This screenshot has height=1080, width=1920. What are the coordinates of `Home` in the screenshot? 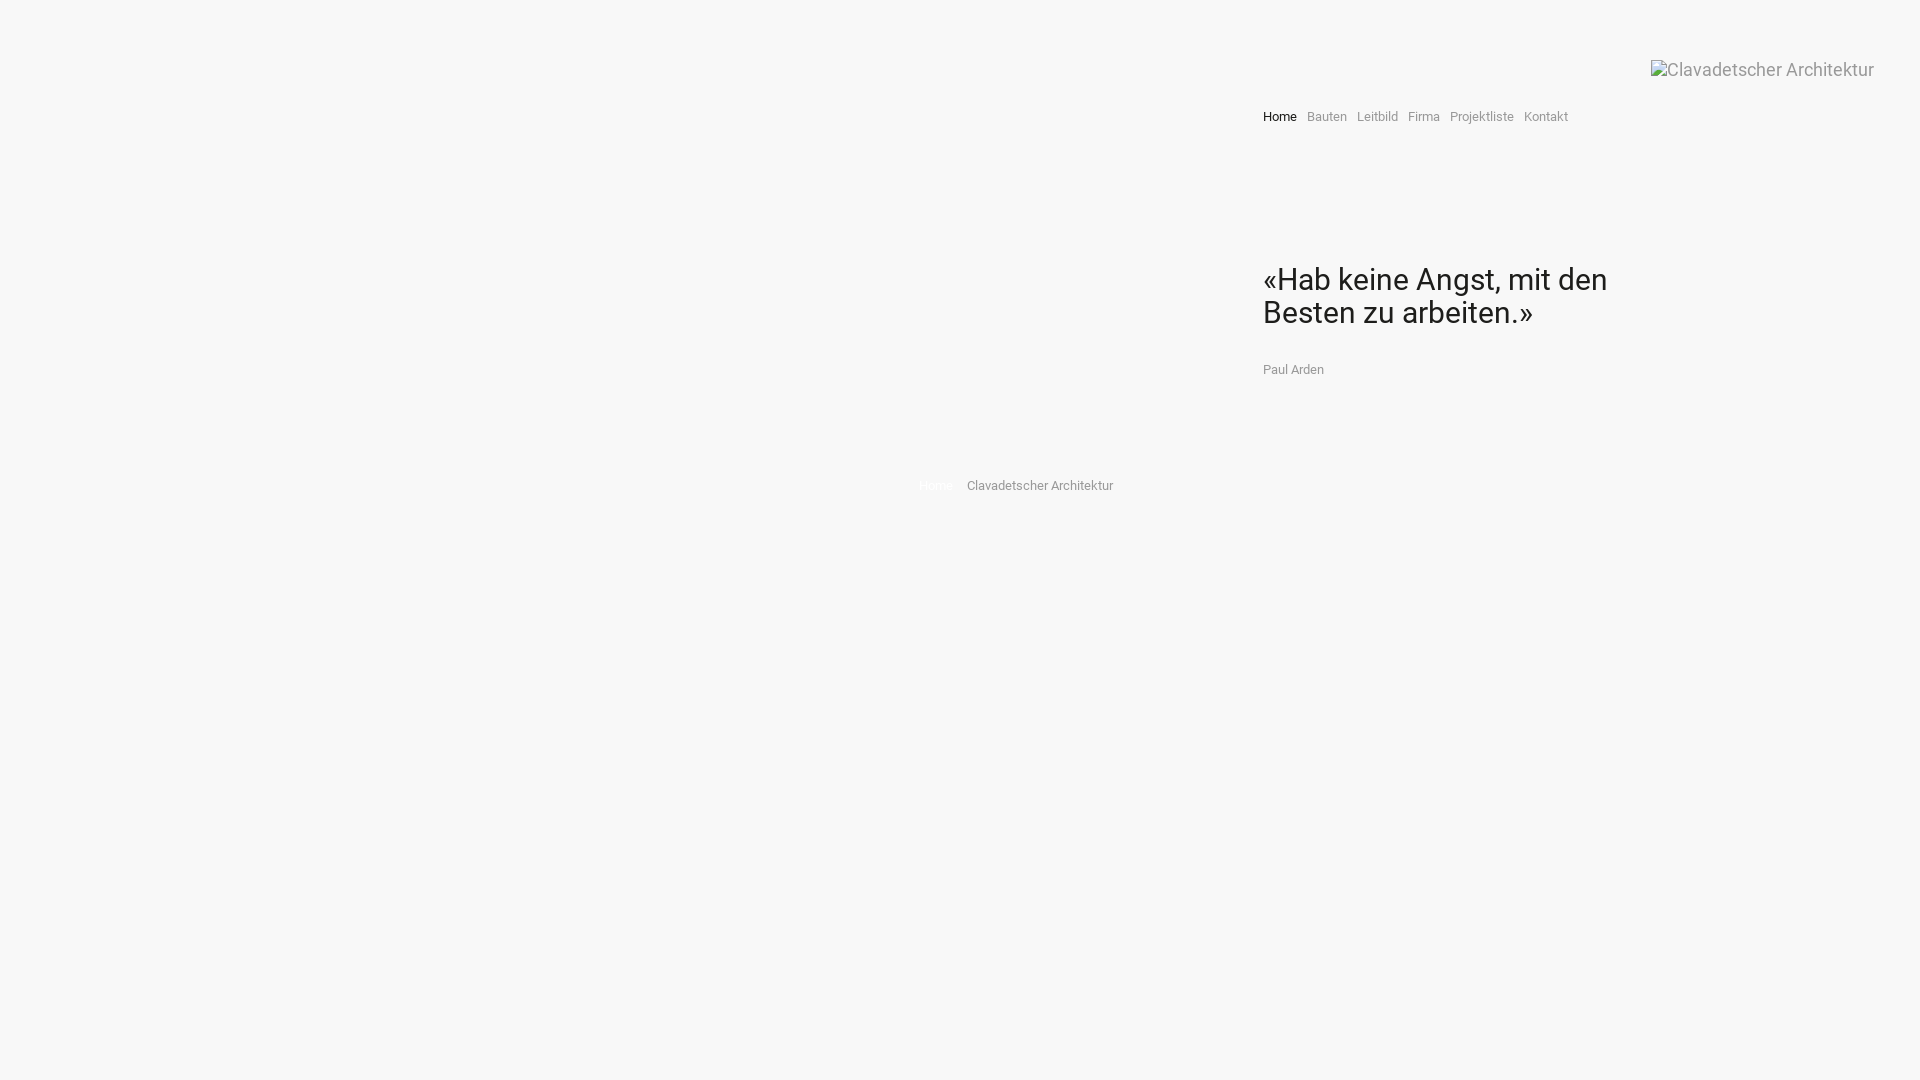 It's located at (1280, 117).